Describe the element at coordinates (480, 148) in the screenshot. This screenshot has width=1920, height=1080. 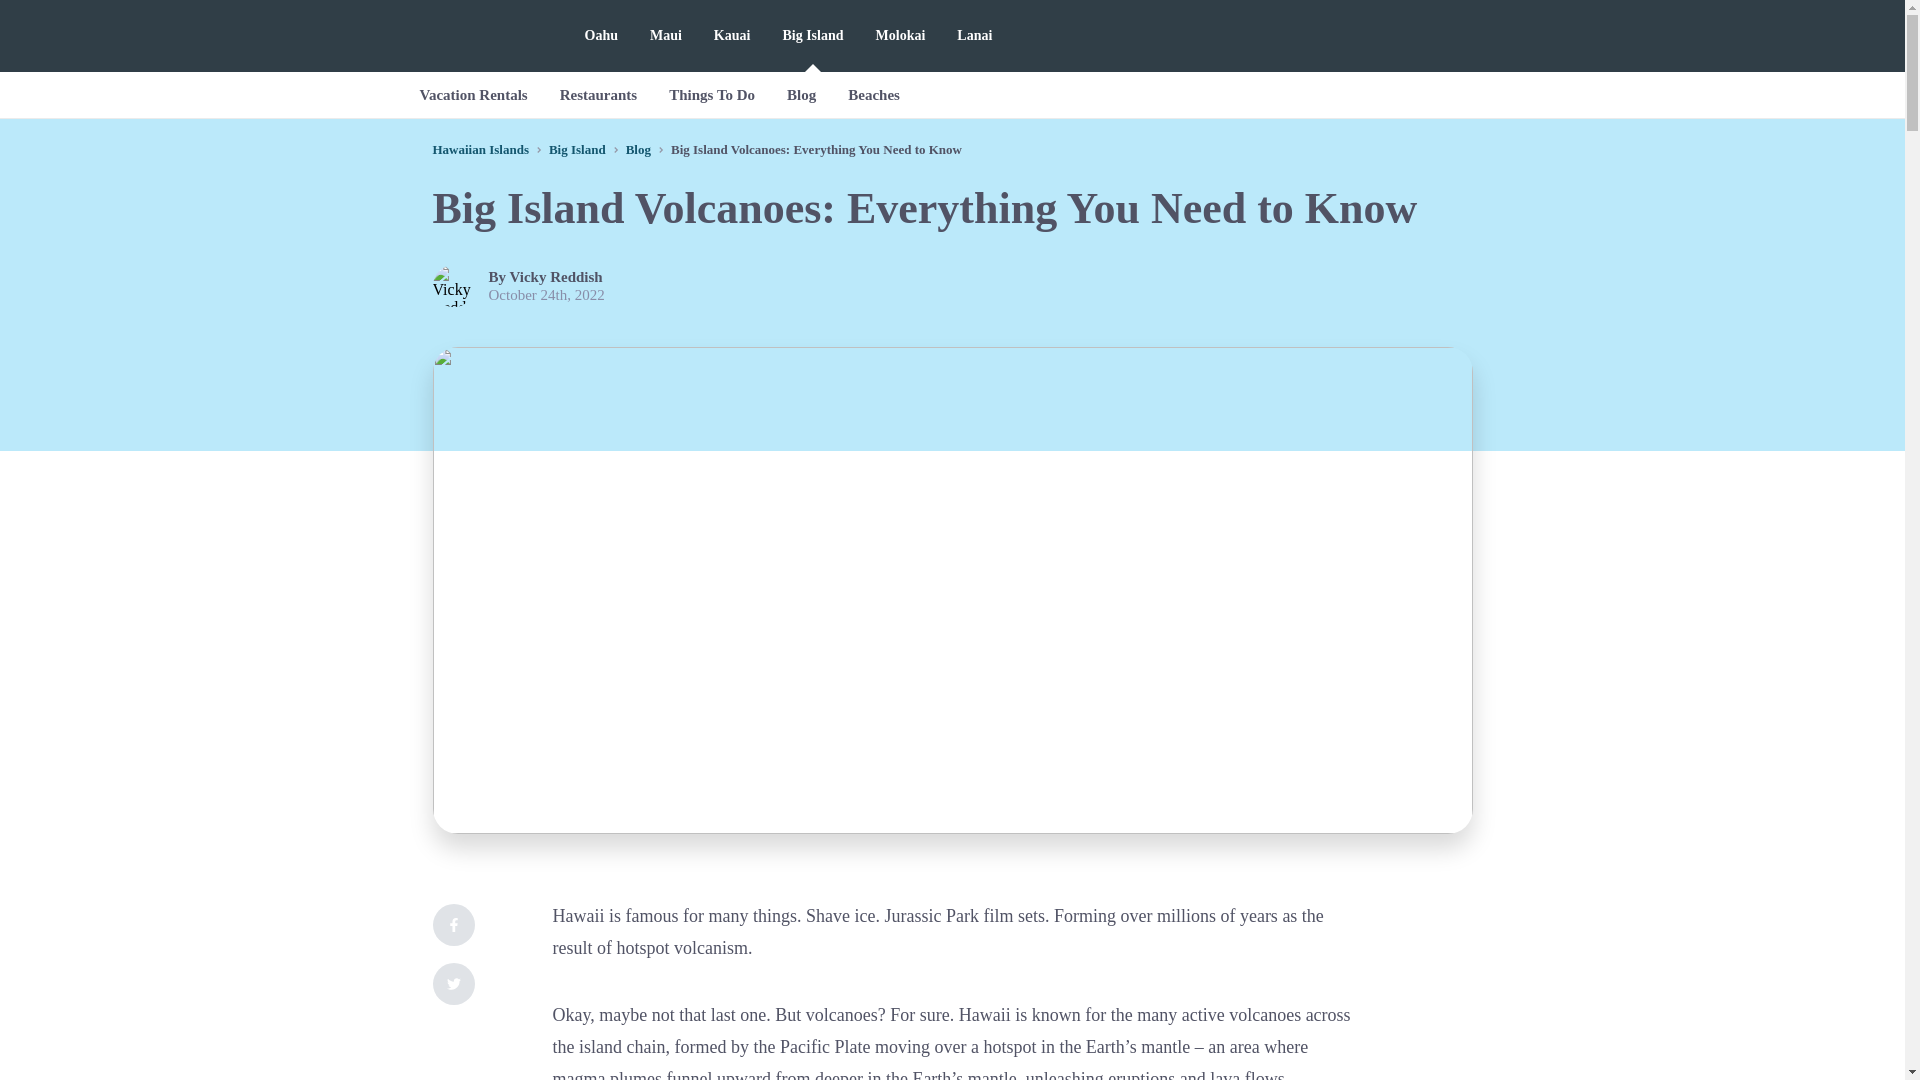
I see `Hawaiian Islands` at that location.